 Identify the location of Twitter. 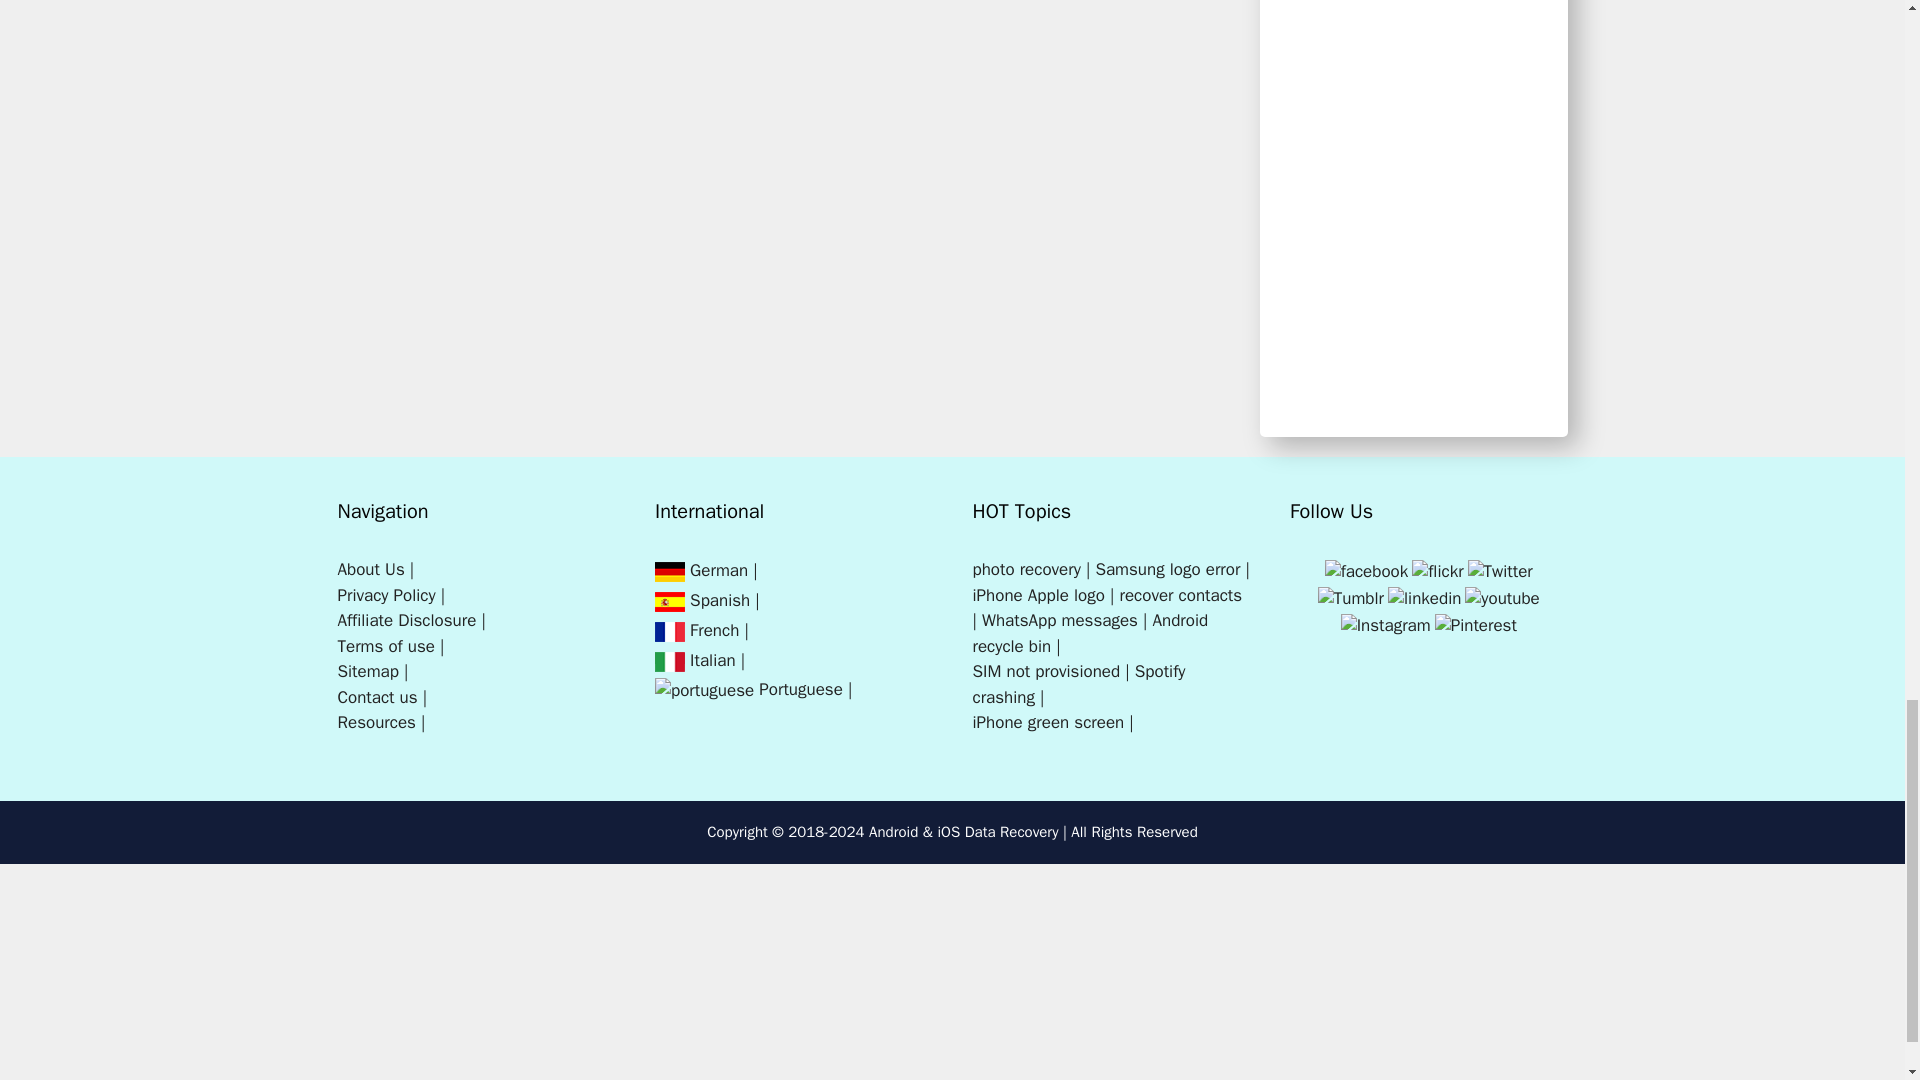
(1500, 572).